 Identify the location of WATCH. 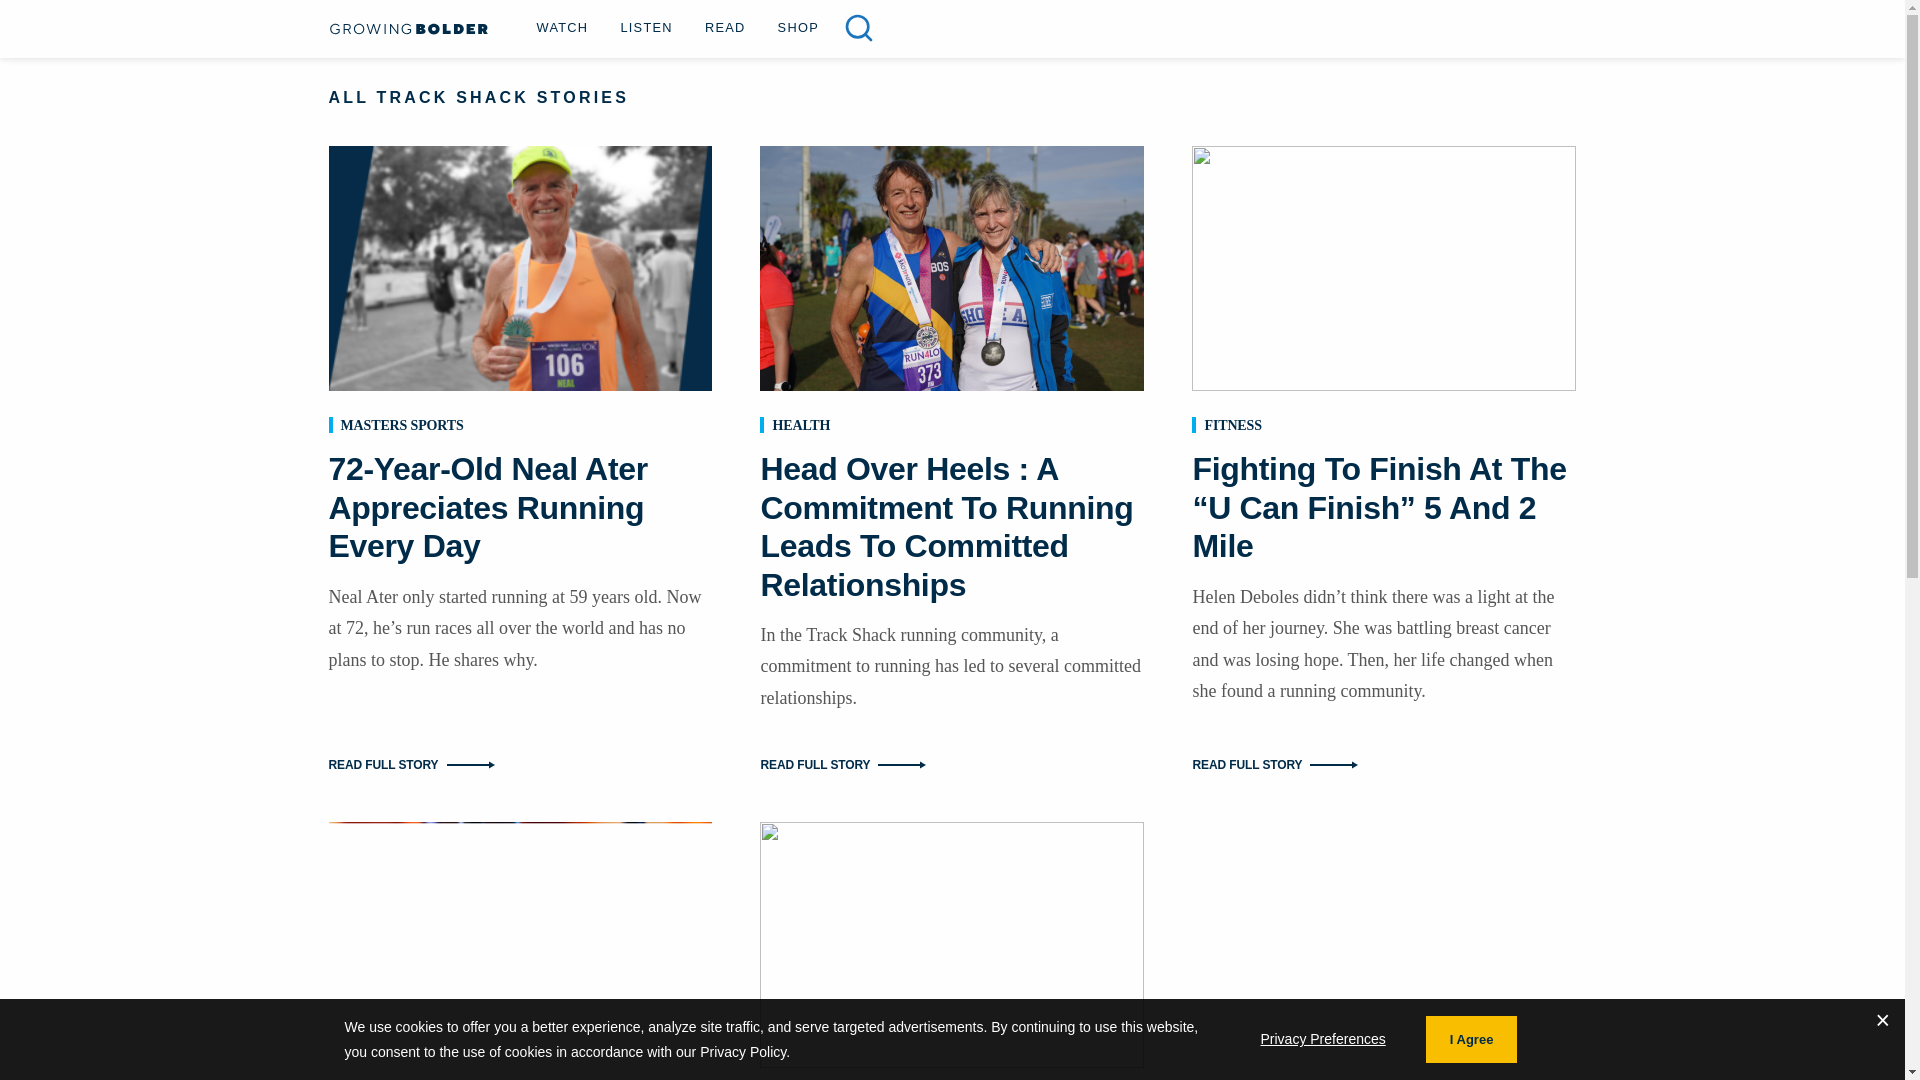
(562, 26).